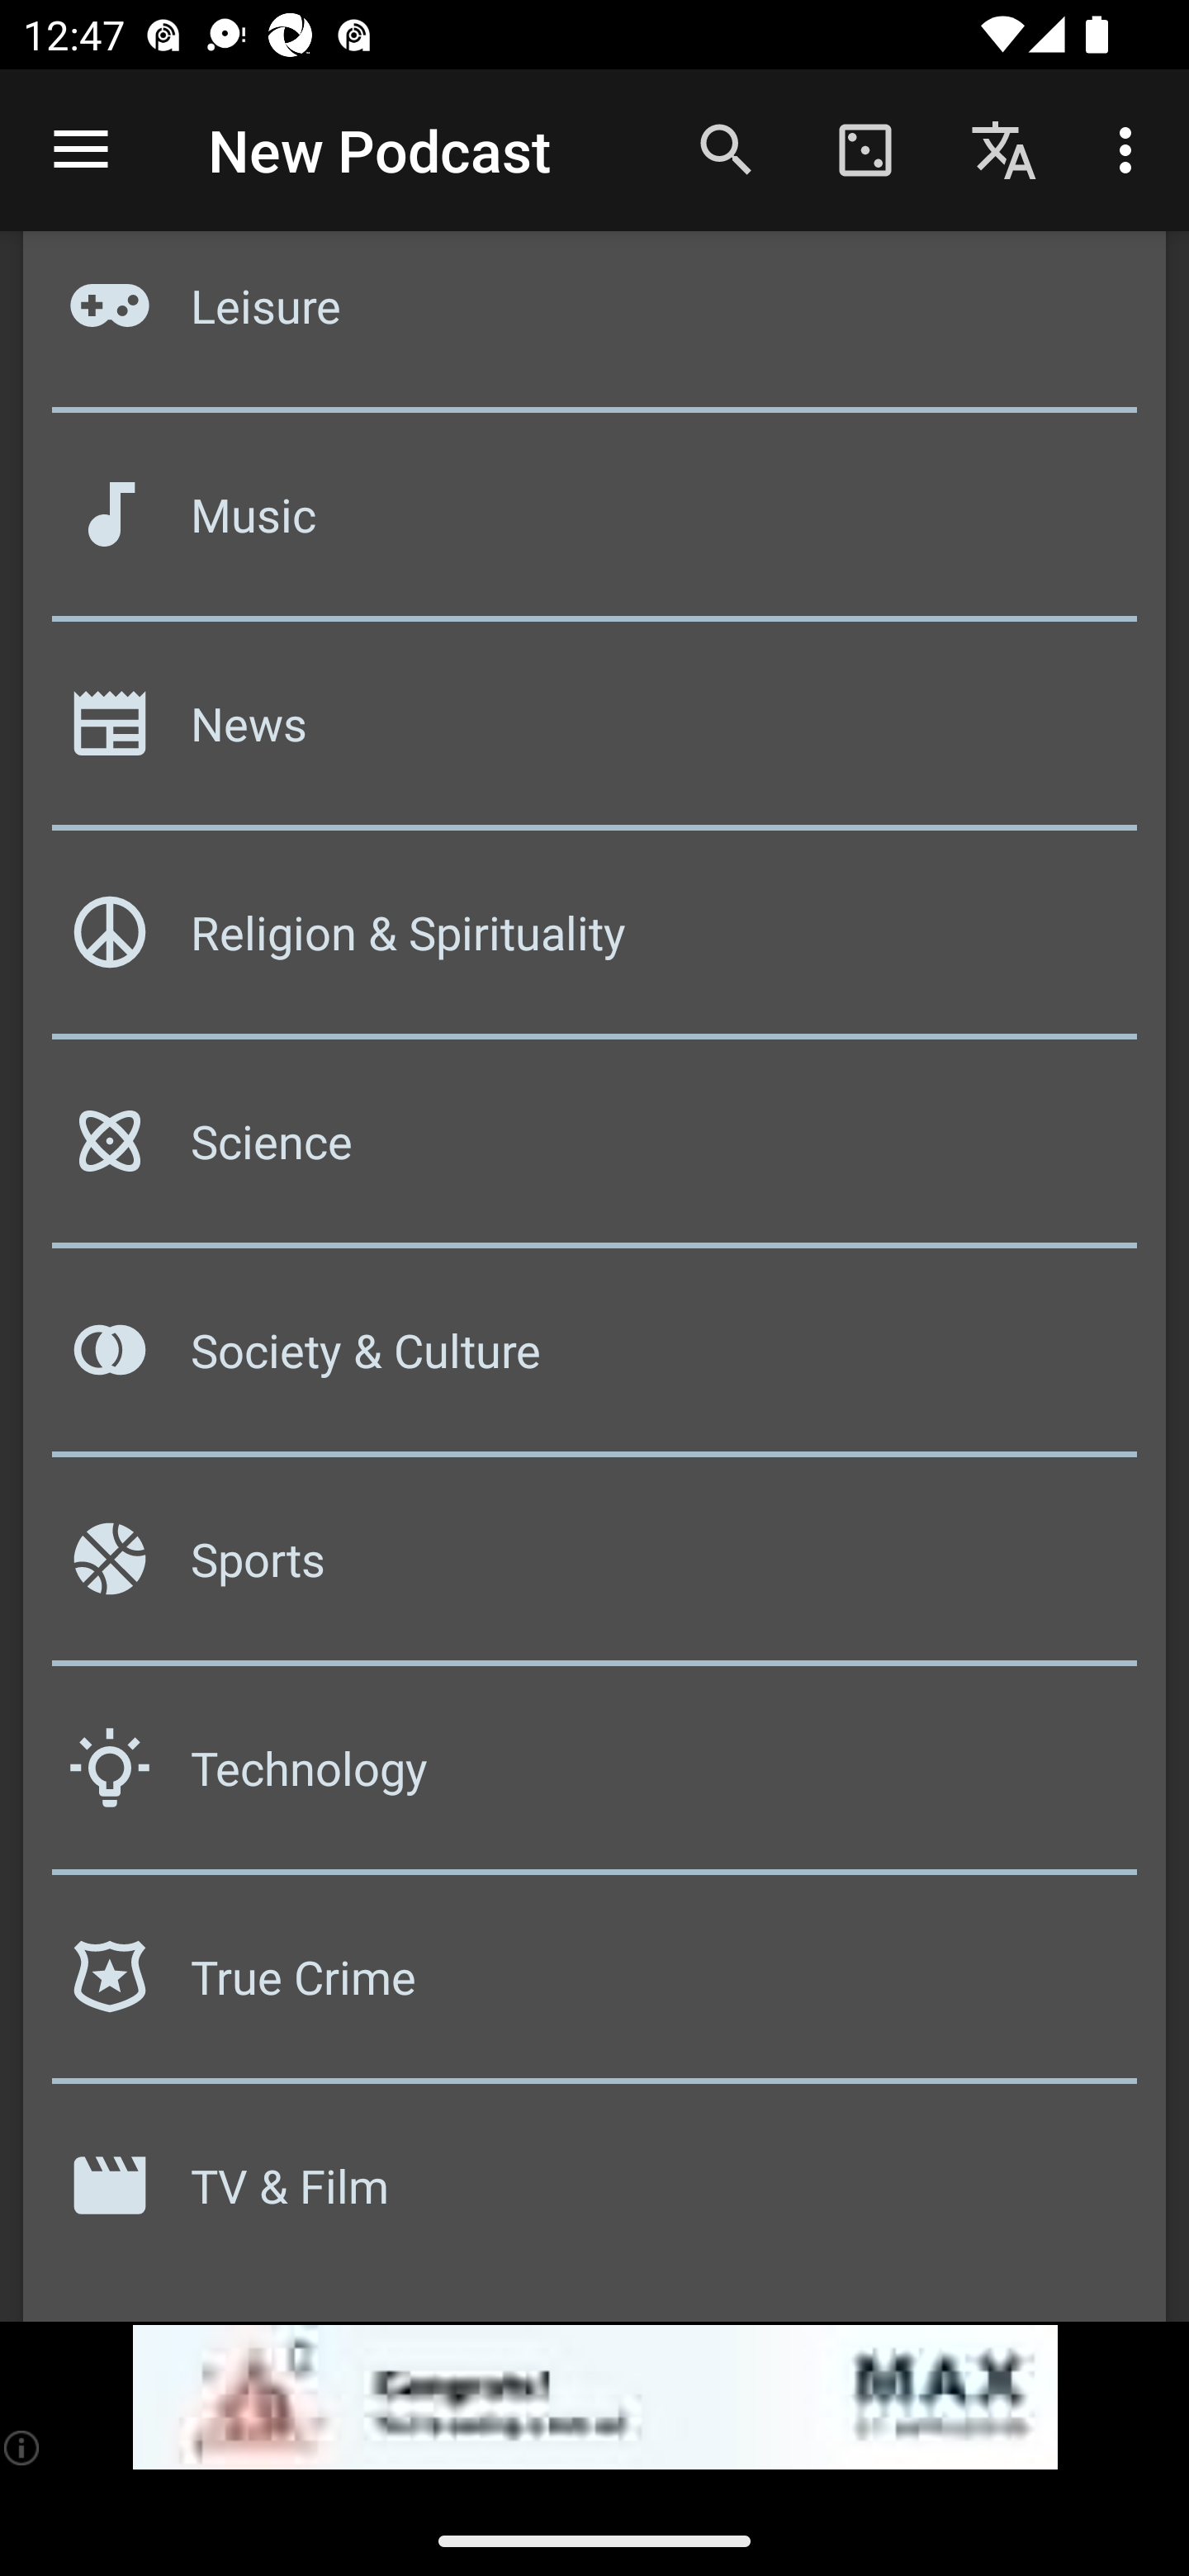 The image size is (1189, 2576). Describe the element at coordinates (594, 2197) in the screenshot. I see `TV & Film` at that location.